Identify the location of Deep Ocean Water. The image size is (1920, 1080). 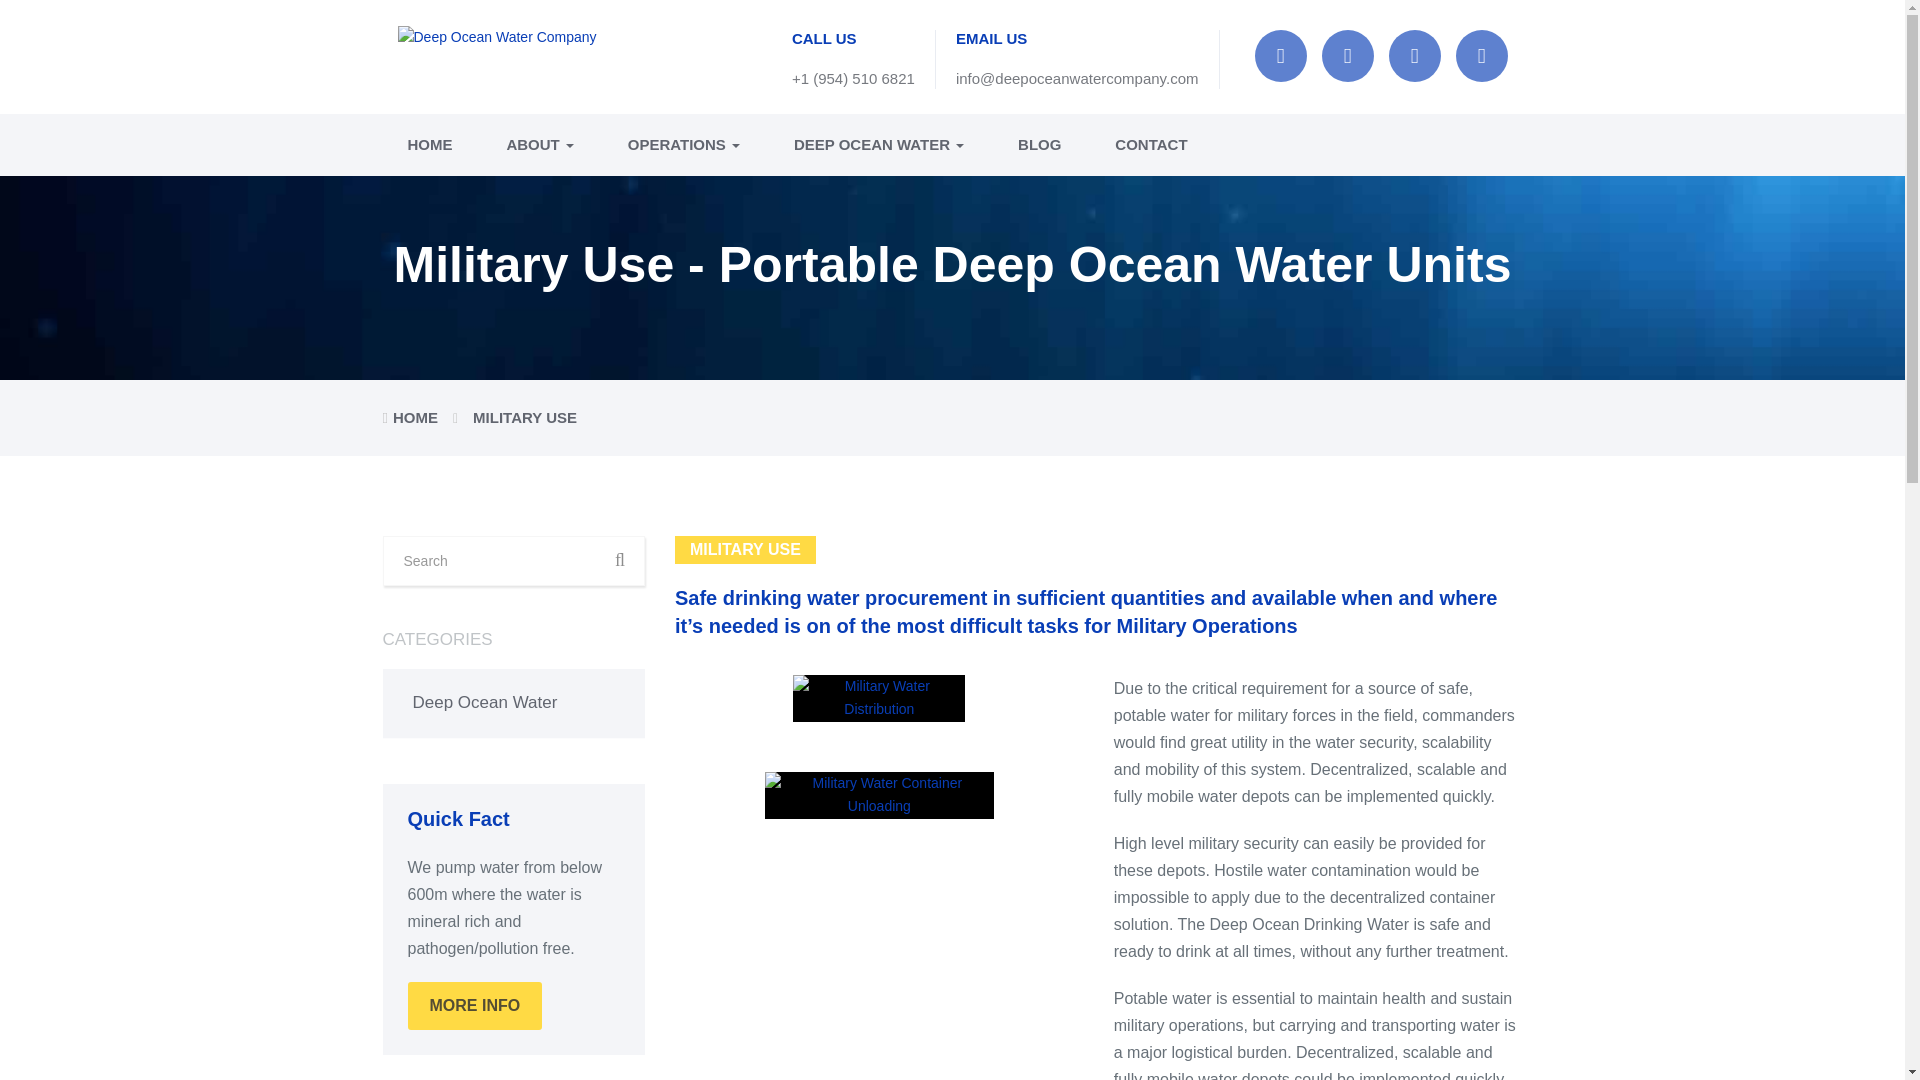
(878, 145).